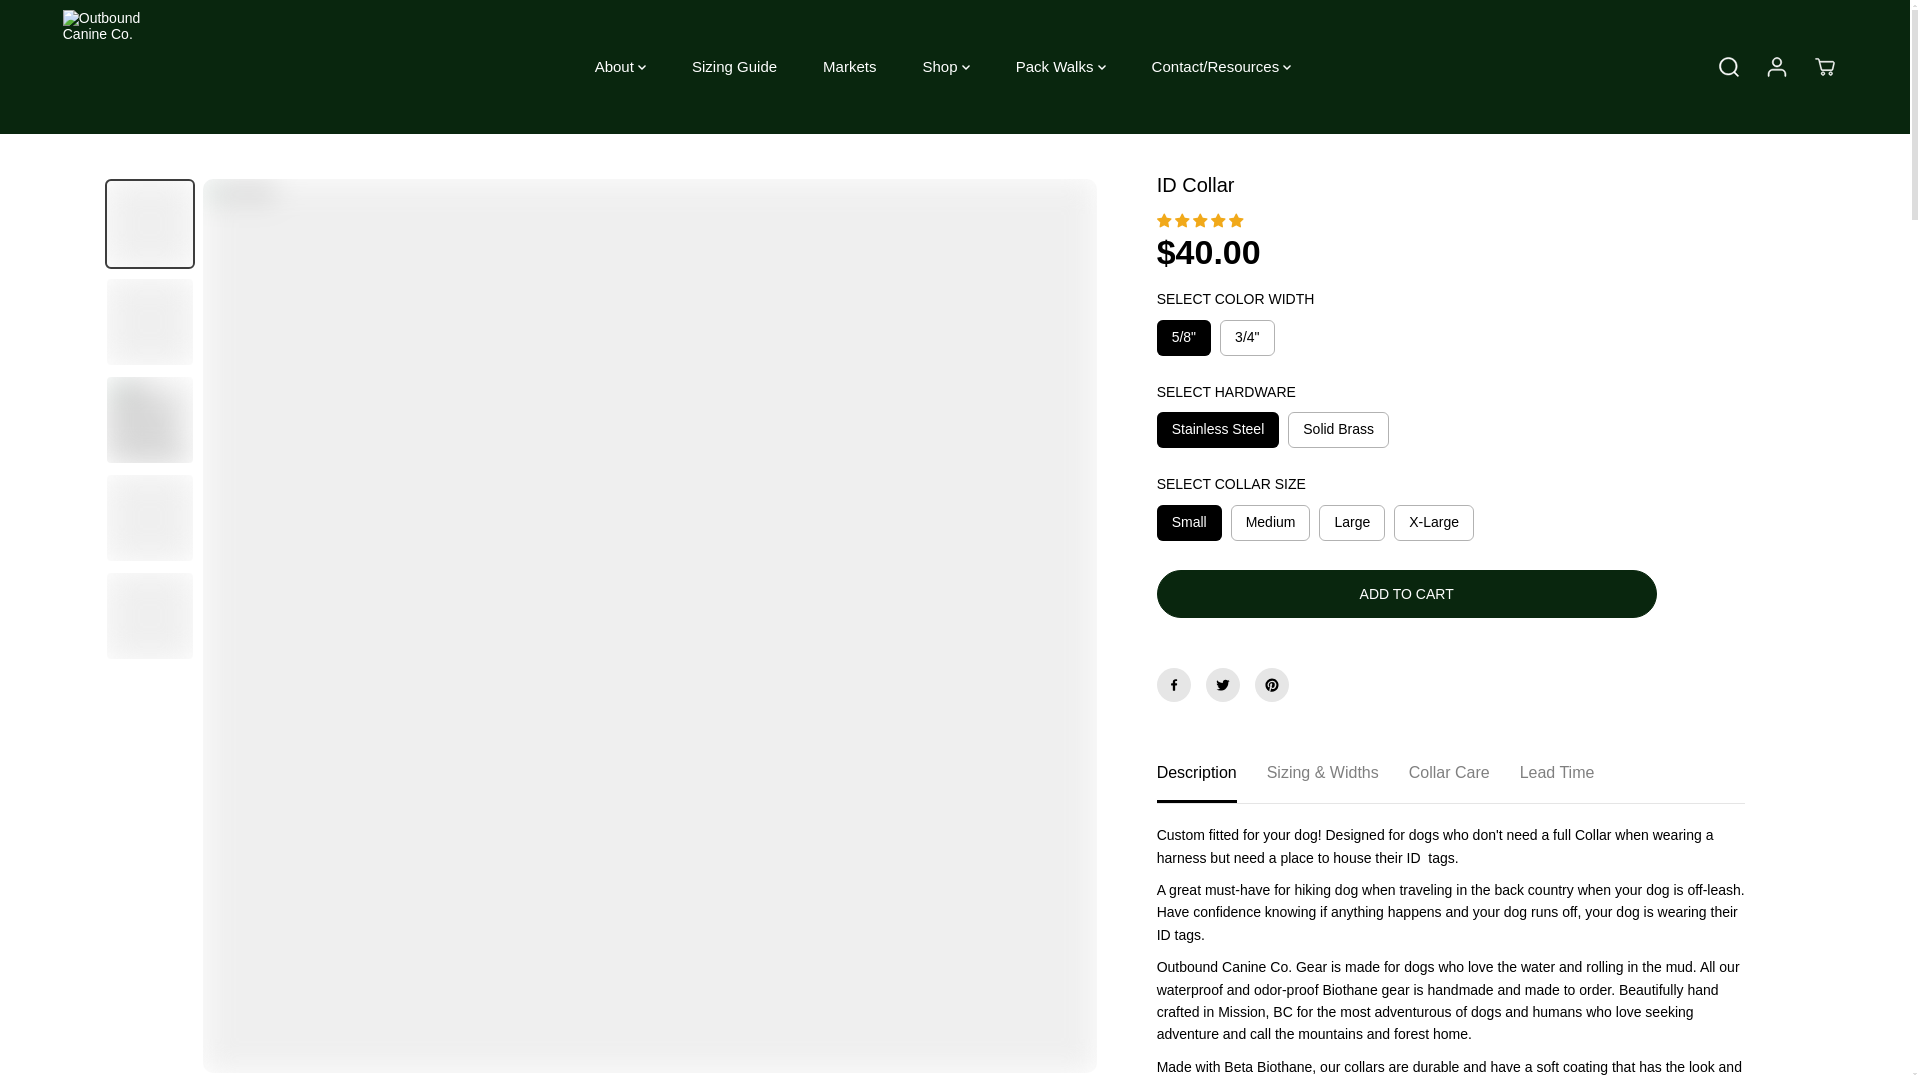 The image size is (1920, 1080). What do you see at coordinates (80, 24) in the screenshot?
I see `SKIP TO CONTENT` at bounding box center [80, 24].